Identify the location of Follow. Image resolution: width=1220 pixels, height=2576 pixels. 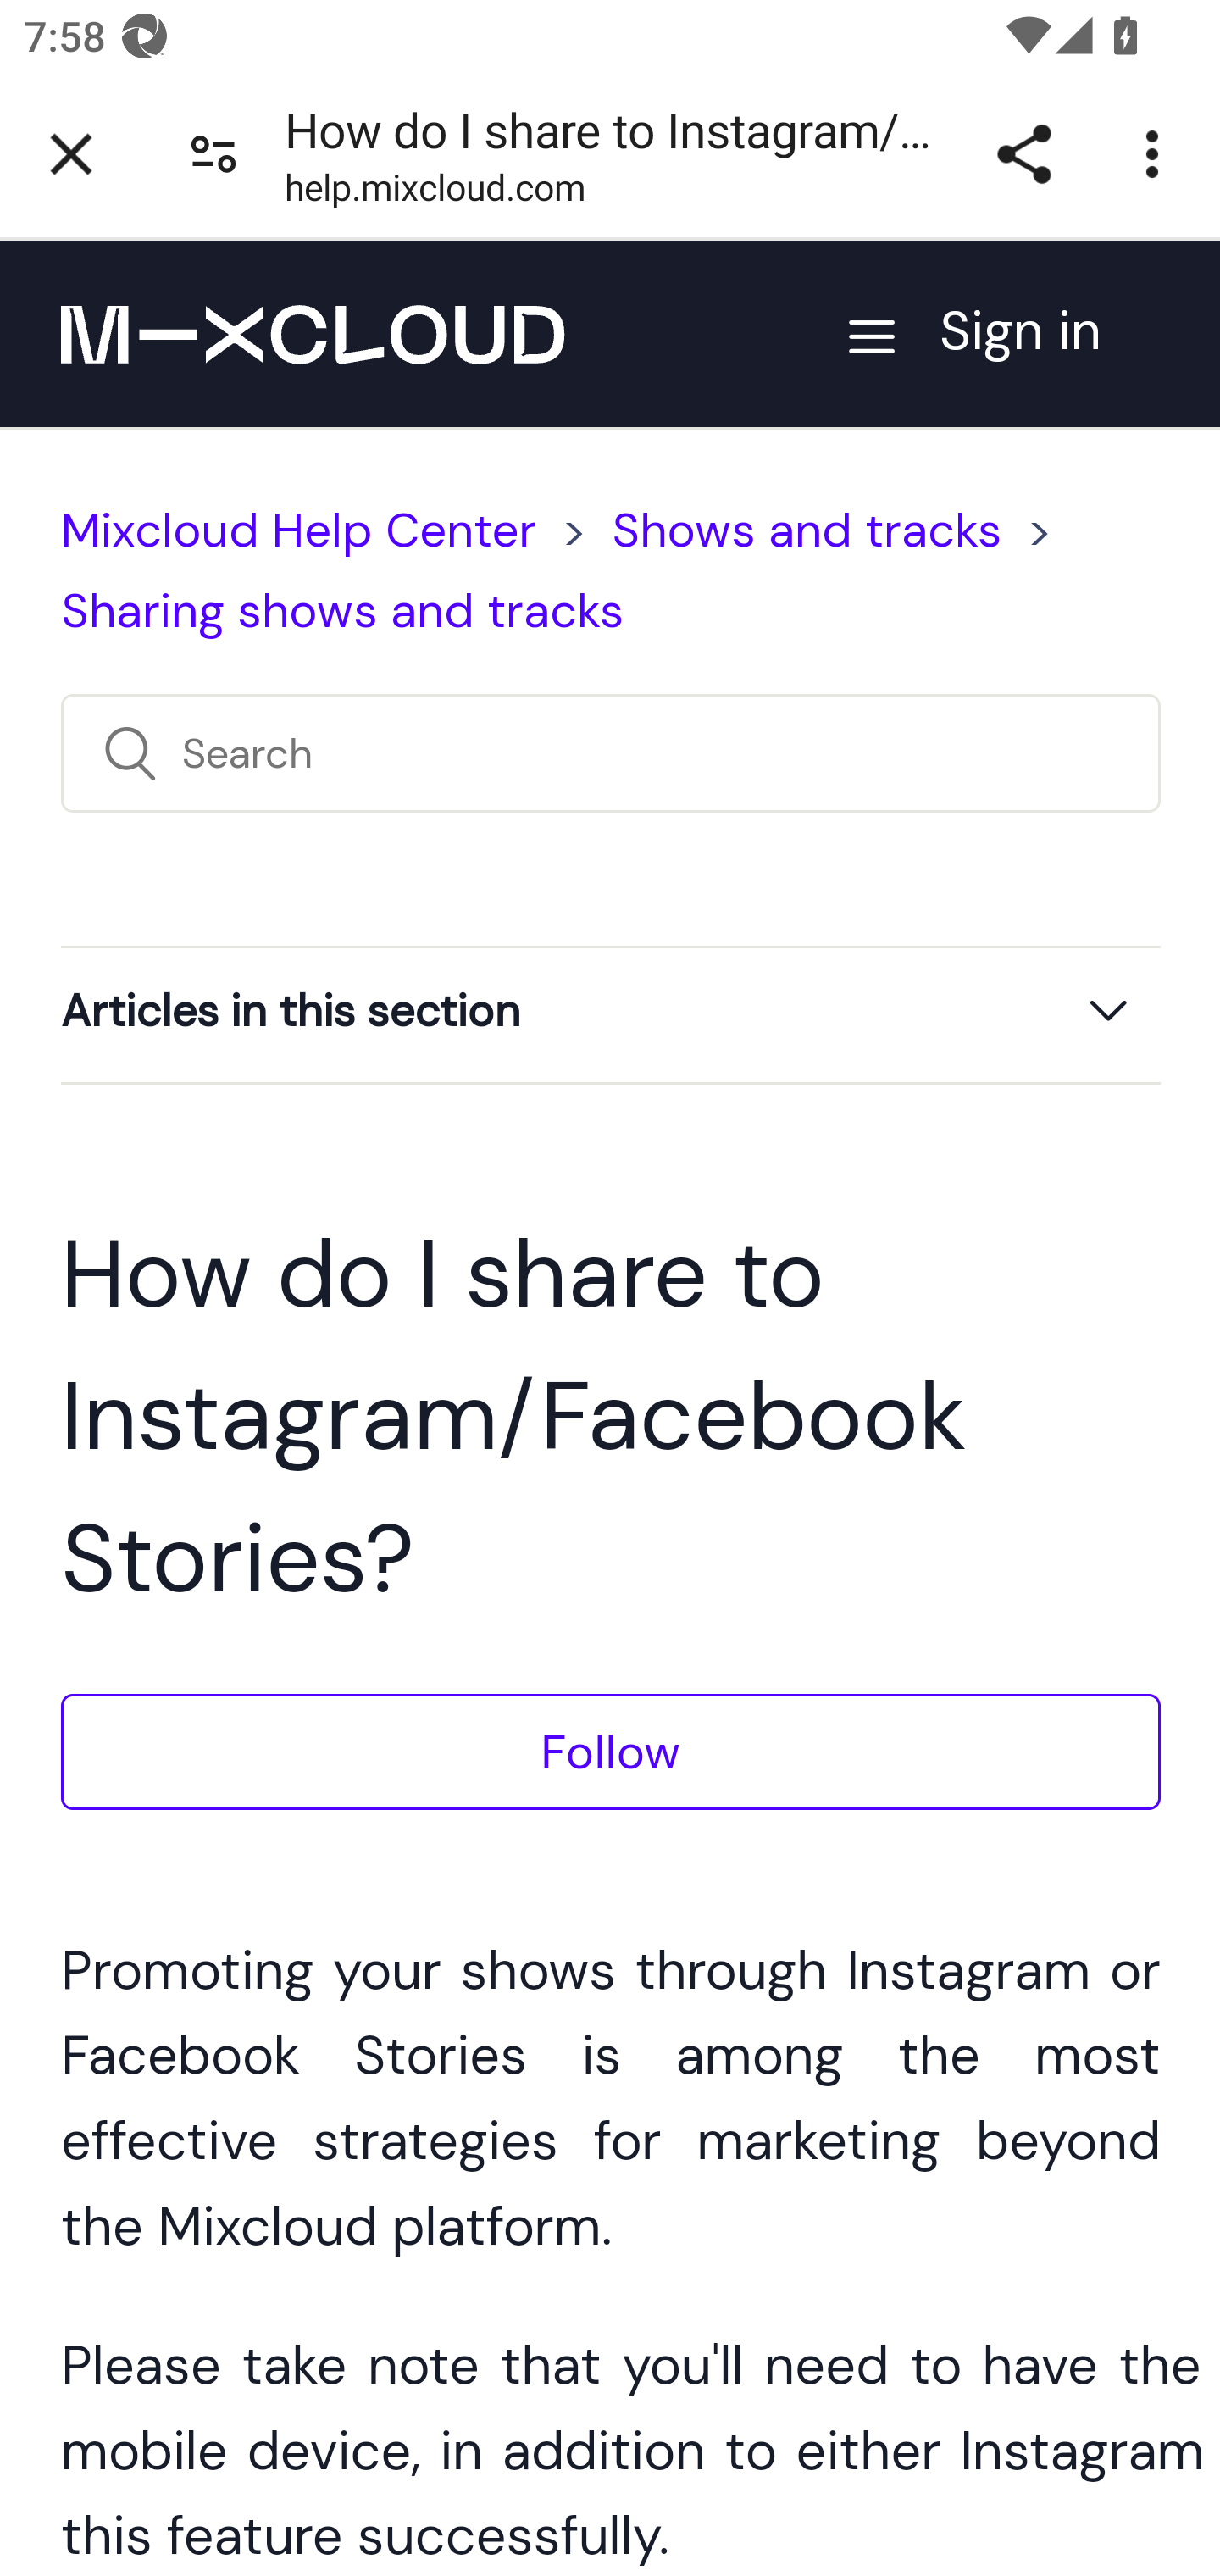
(611, 1751).